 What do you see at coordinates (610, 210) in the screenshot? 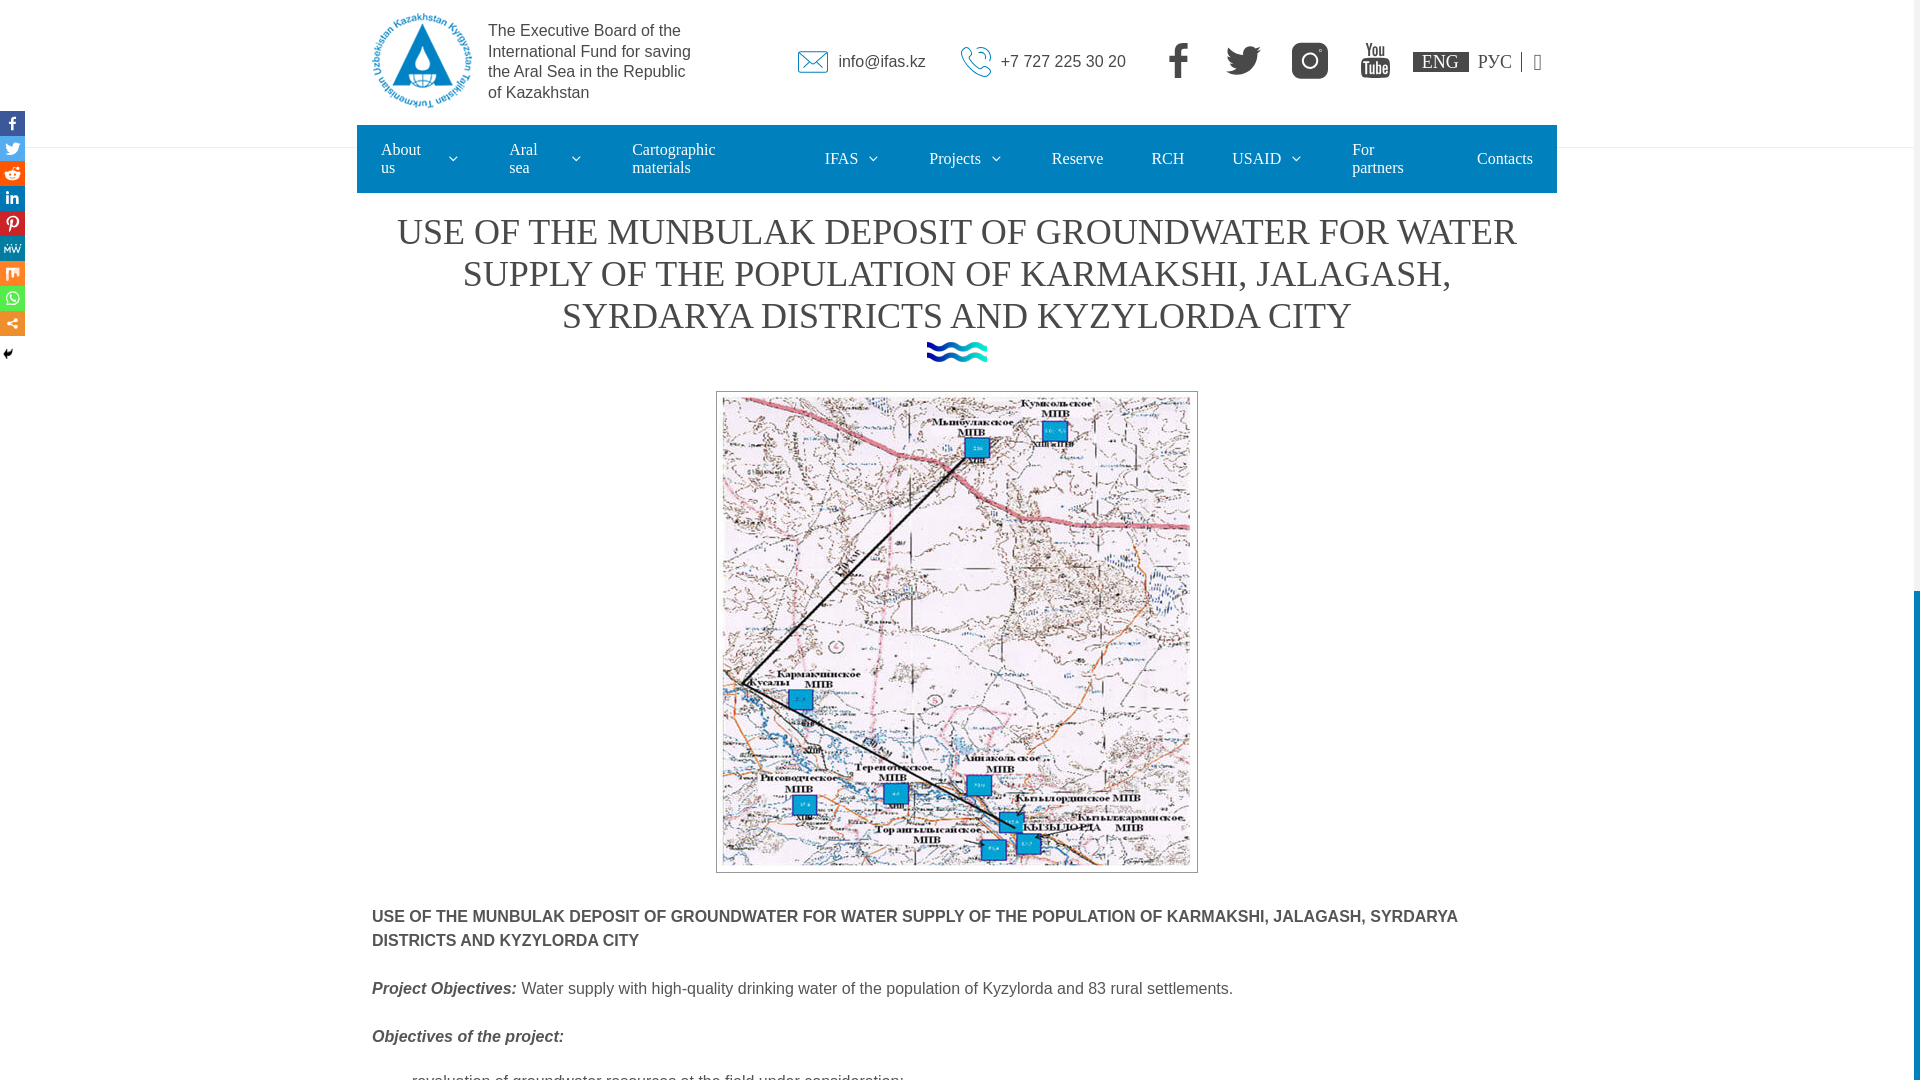
I see `General information` at bounding box center [610, 210].